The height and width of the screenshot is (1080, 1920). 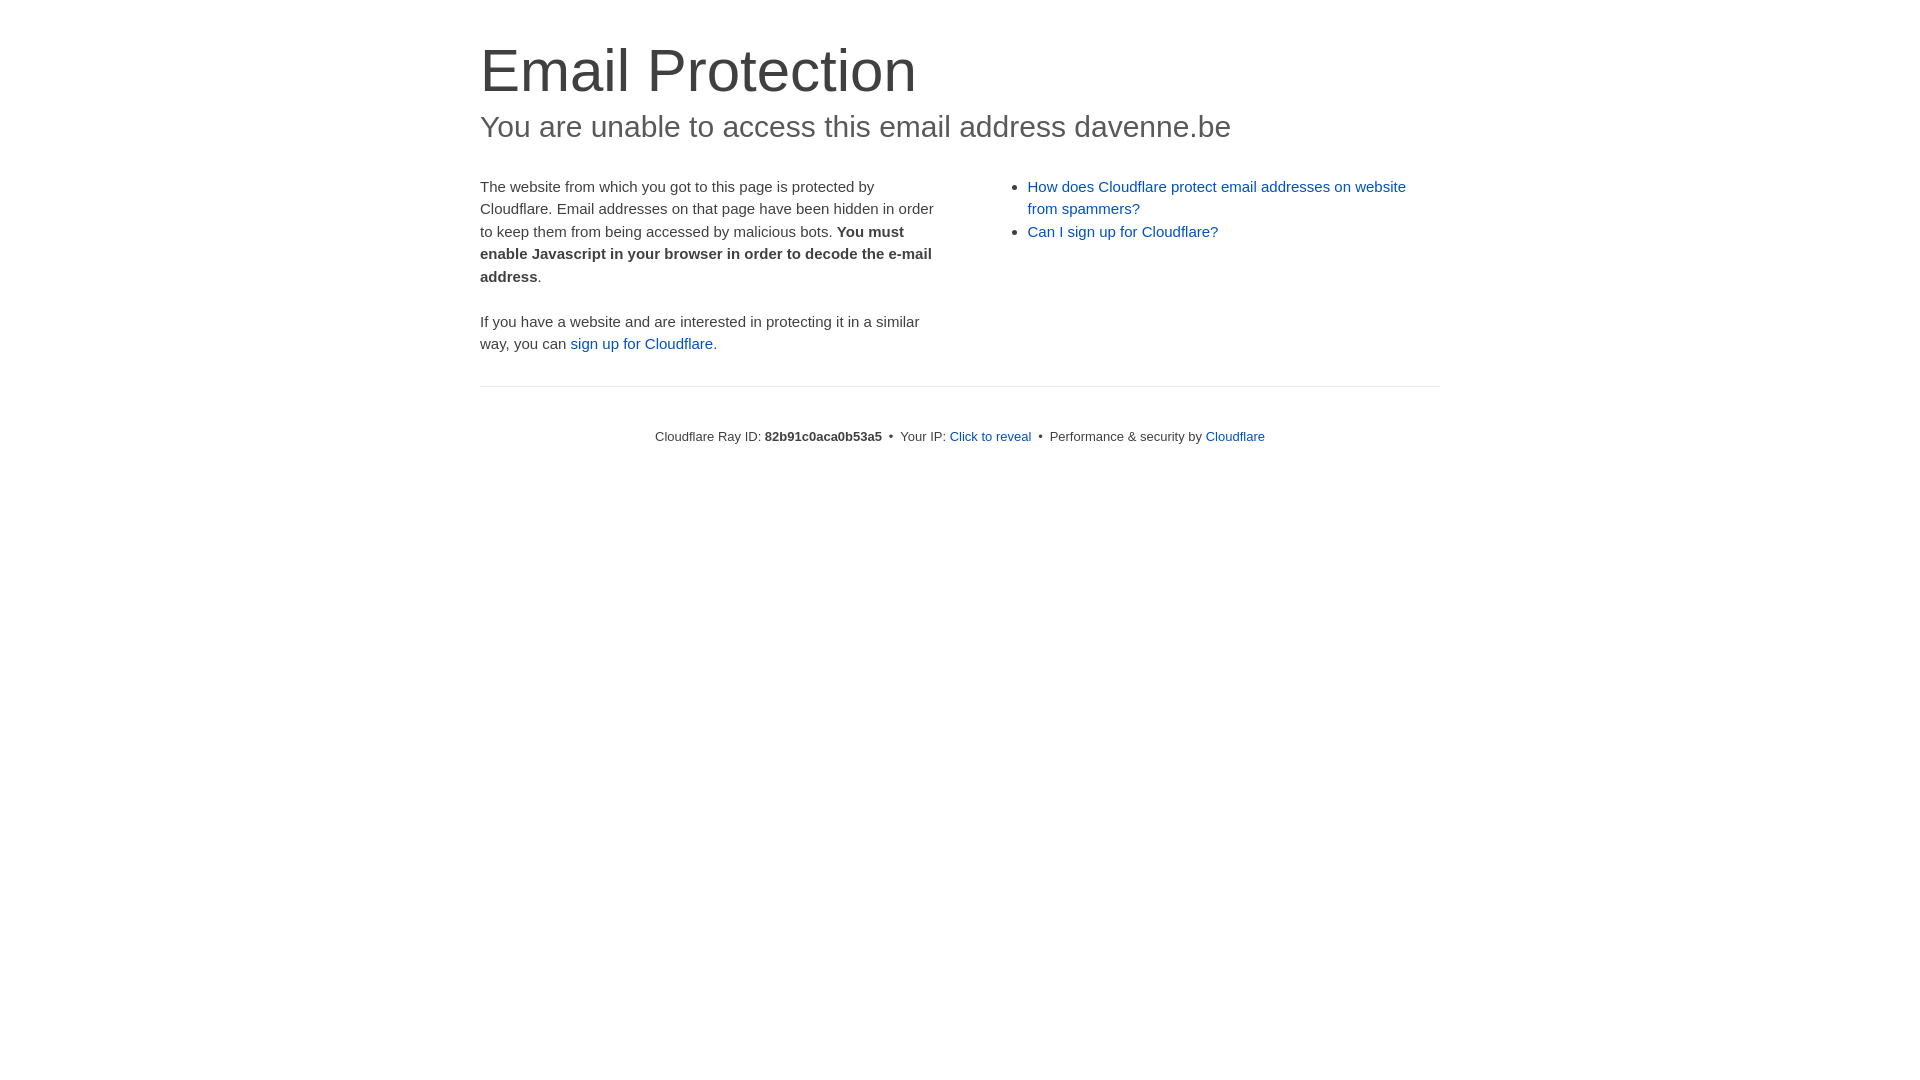 I want to click on Click to reveal, so click(x=991, y=436).